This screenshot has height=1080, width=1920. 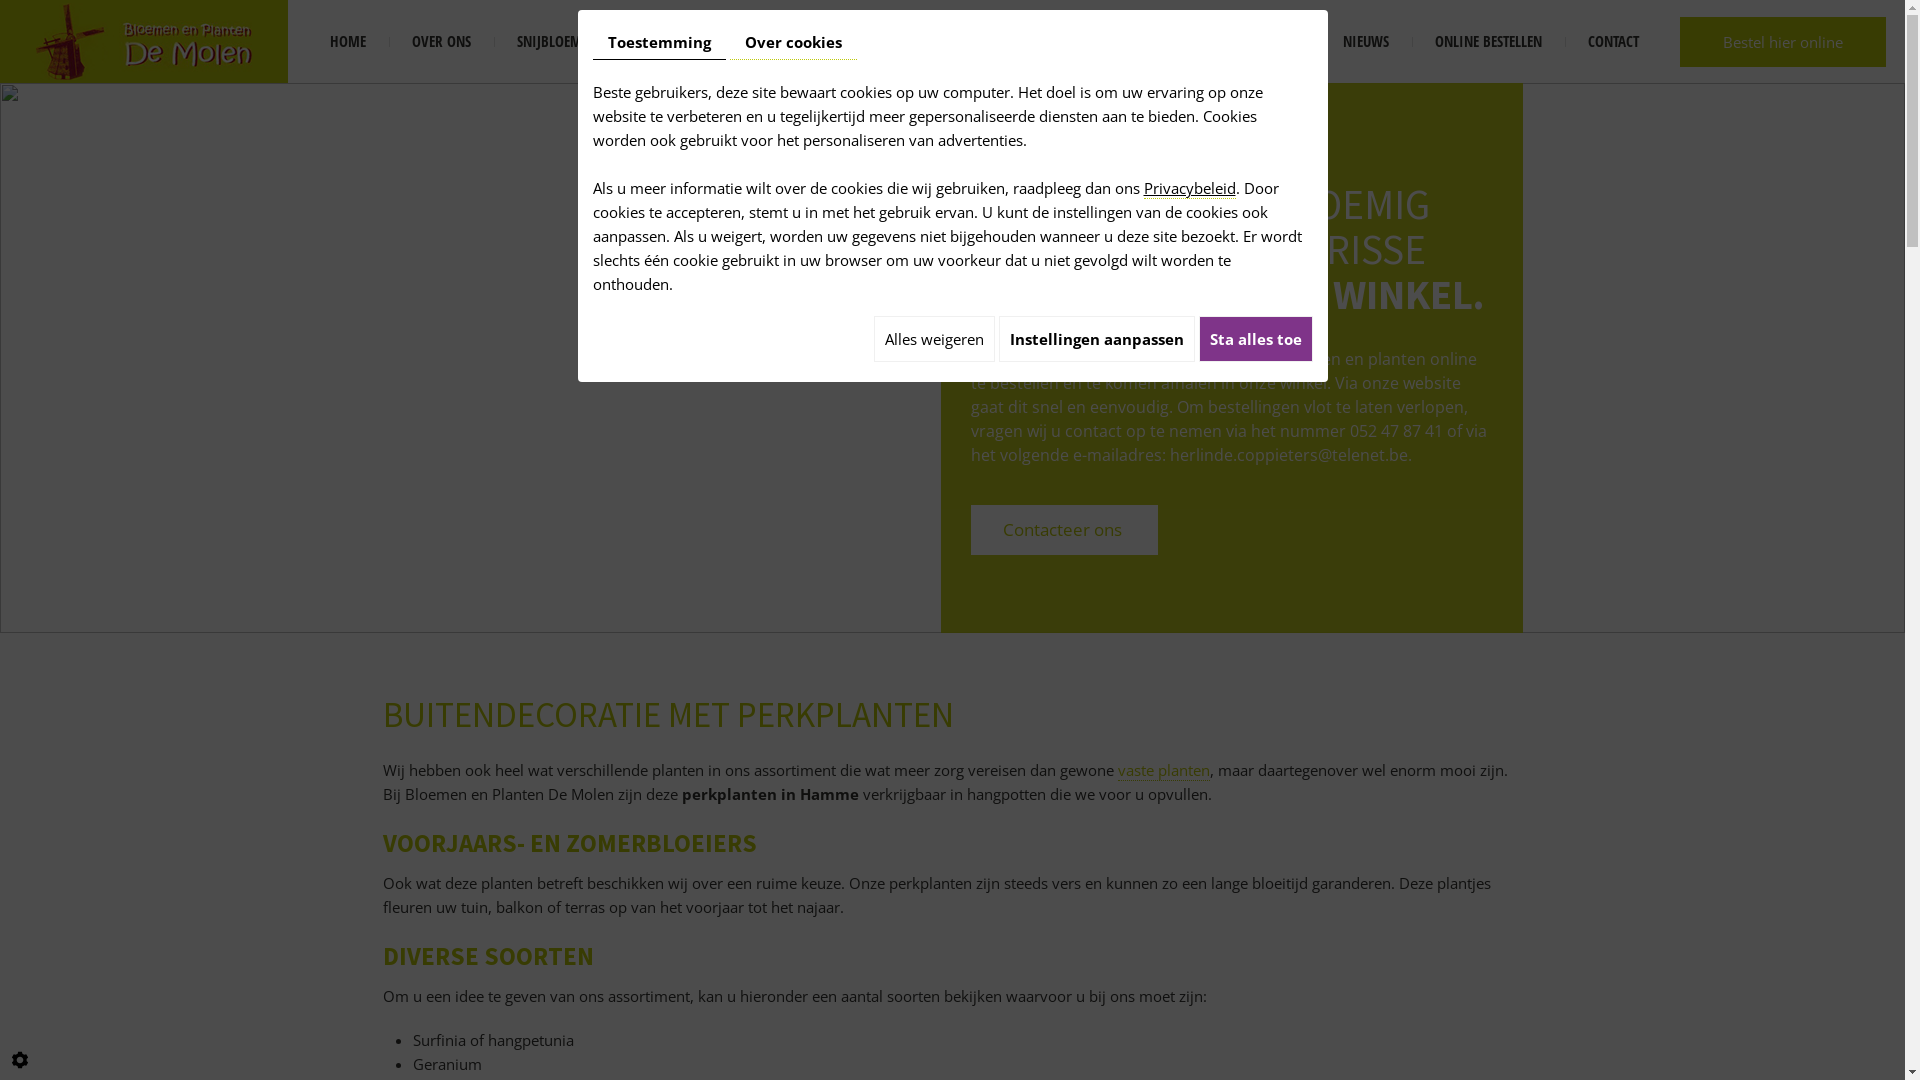 What do you see at coordinates (1488, 42) in the screenshot?
I see `ONLINE BESTELLEN` at bounding box center [1488, 42].